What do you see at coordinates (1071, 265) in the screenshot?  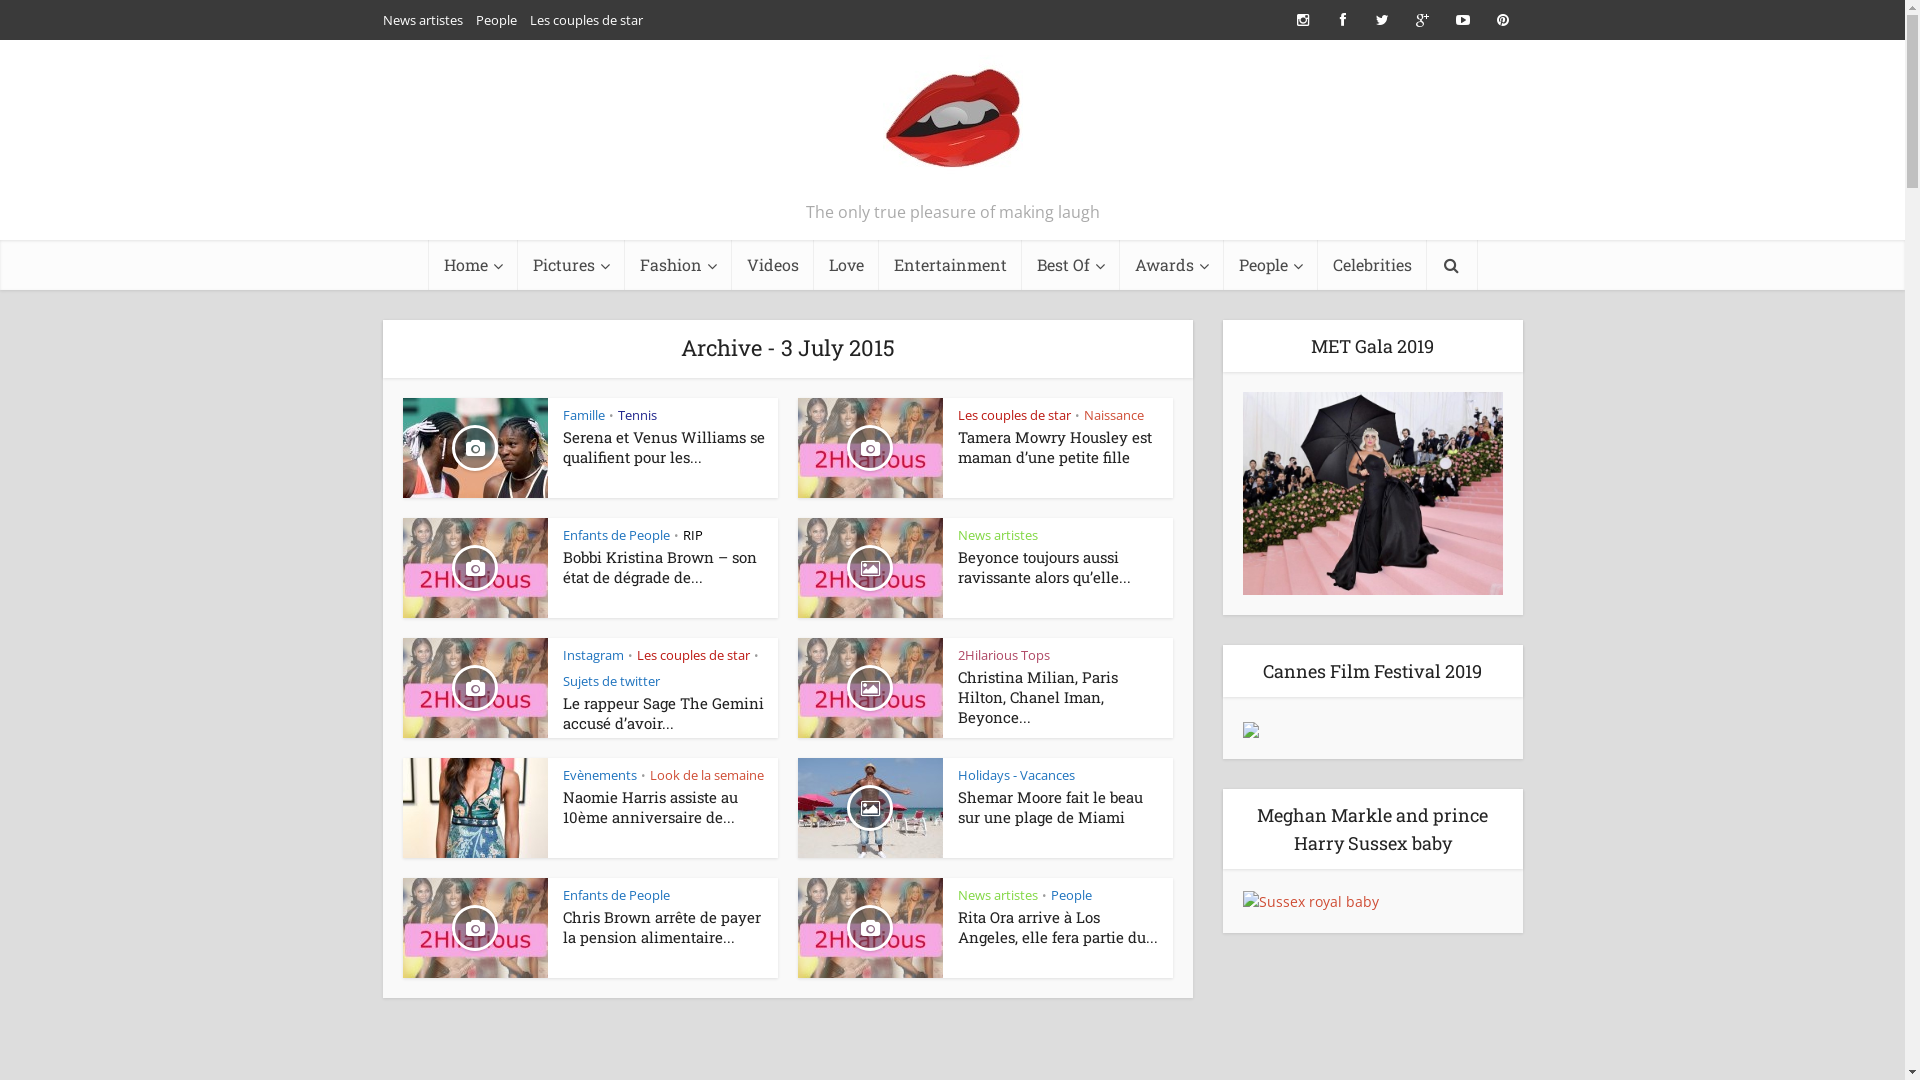 I see `Best Of` at bounding box center [1071, 265].